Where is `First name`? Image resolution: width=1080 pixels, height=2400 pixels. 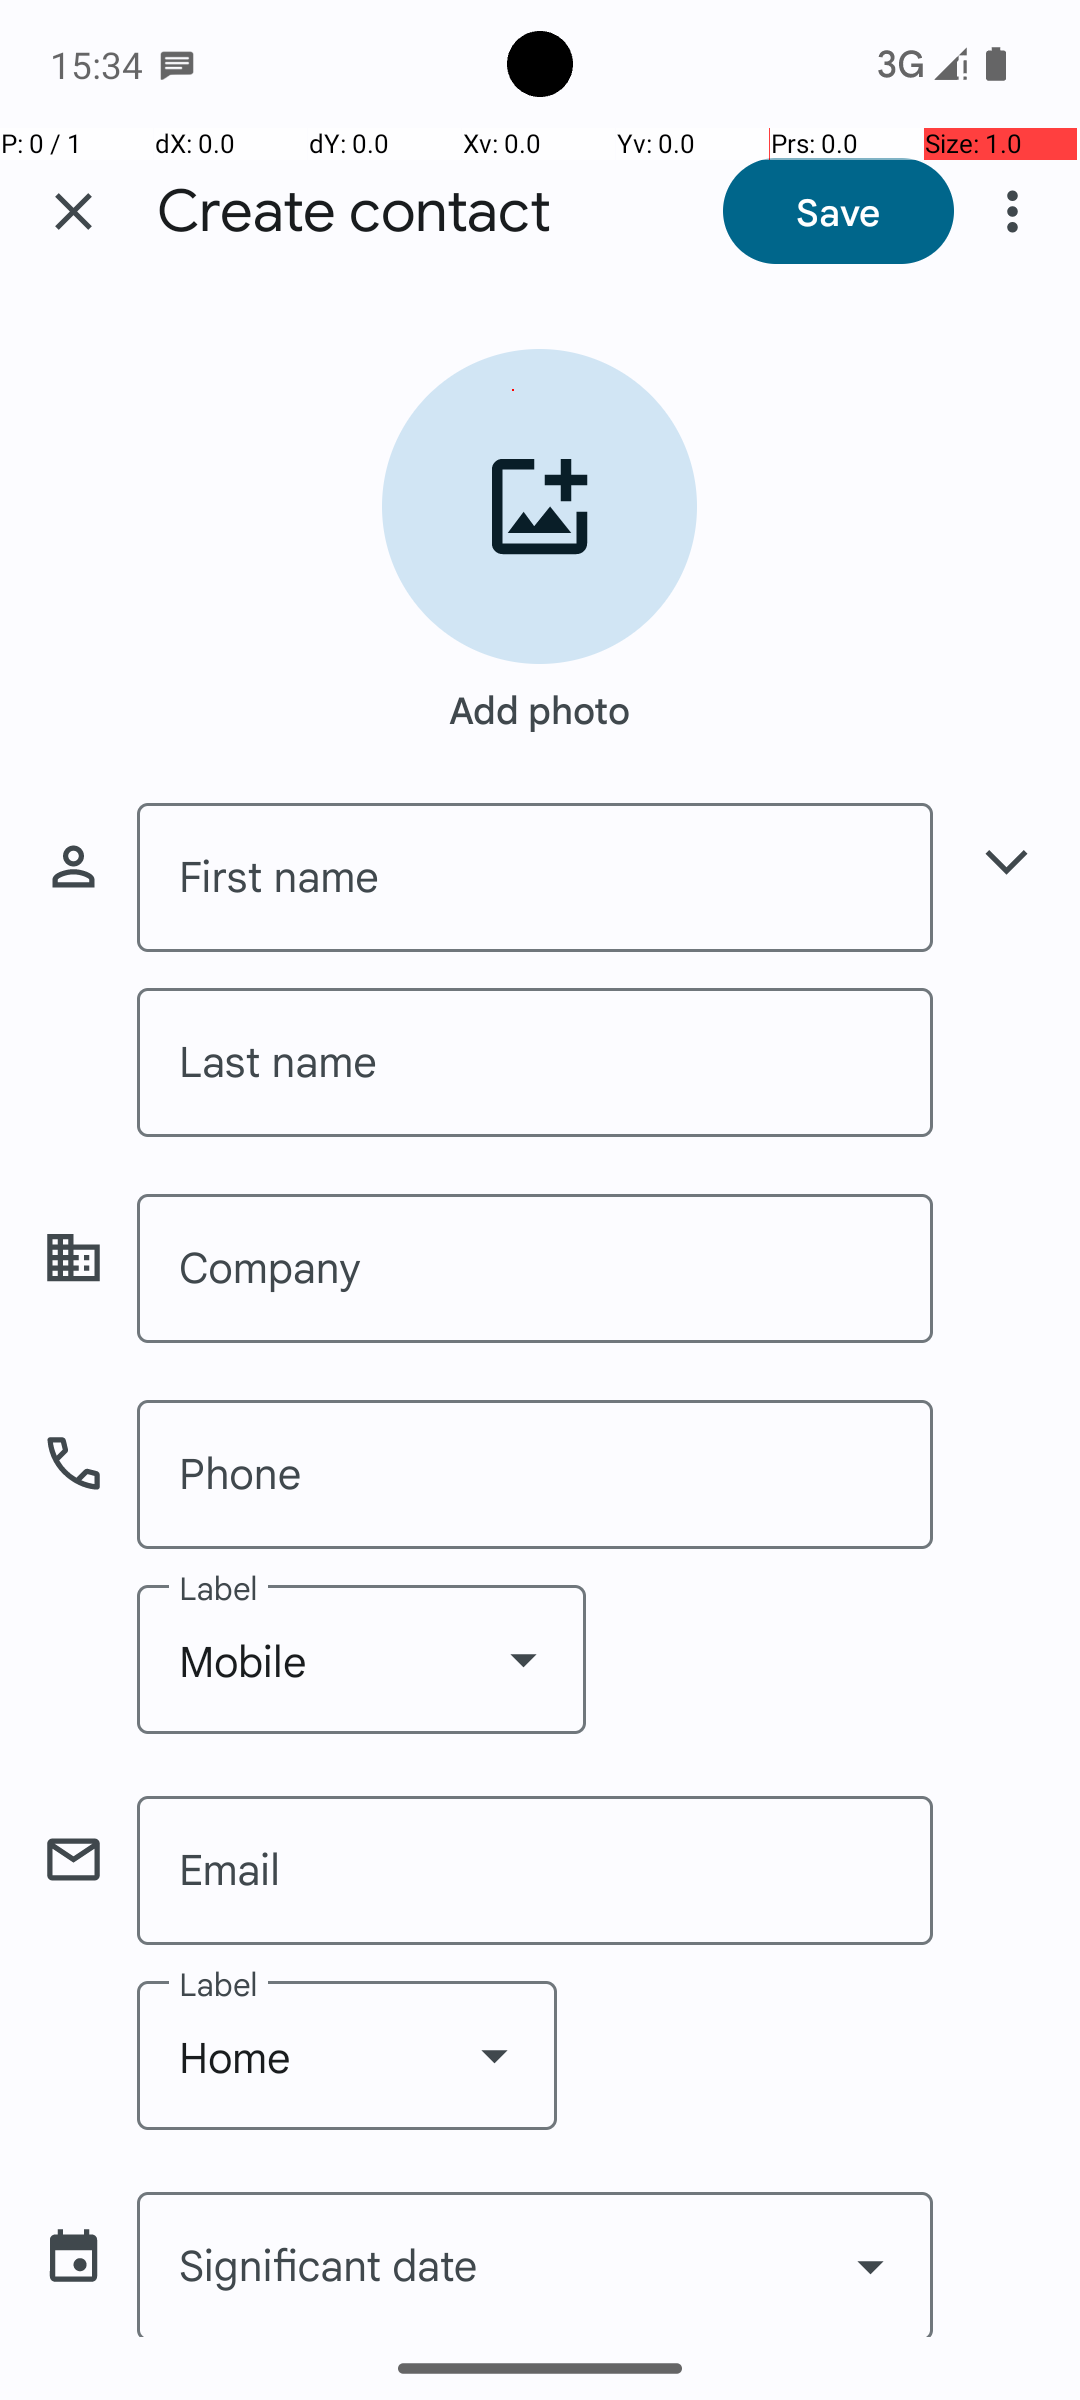
First name is located at coordinates (535, 878).